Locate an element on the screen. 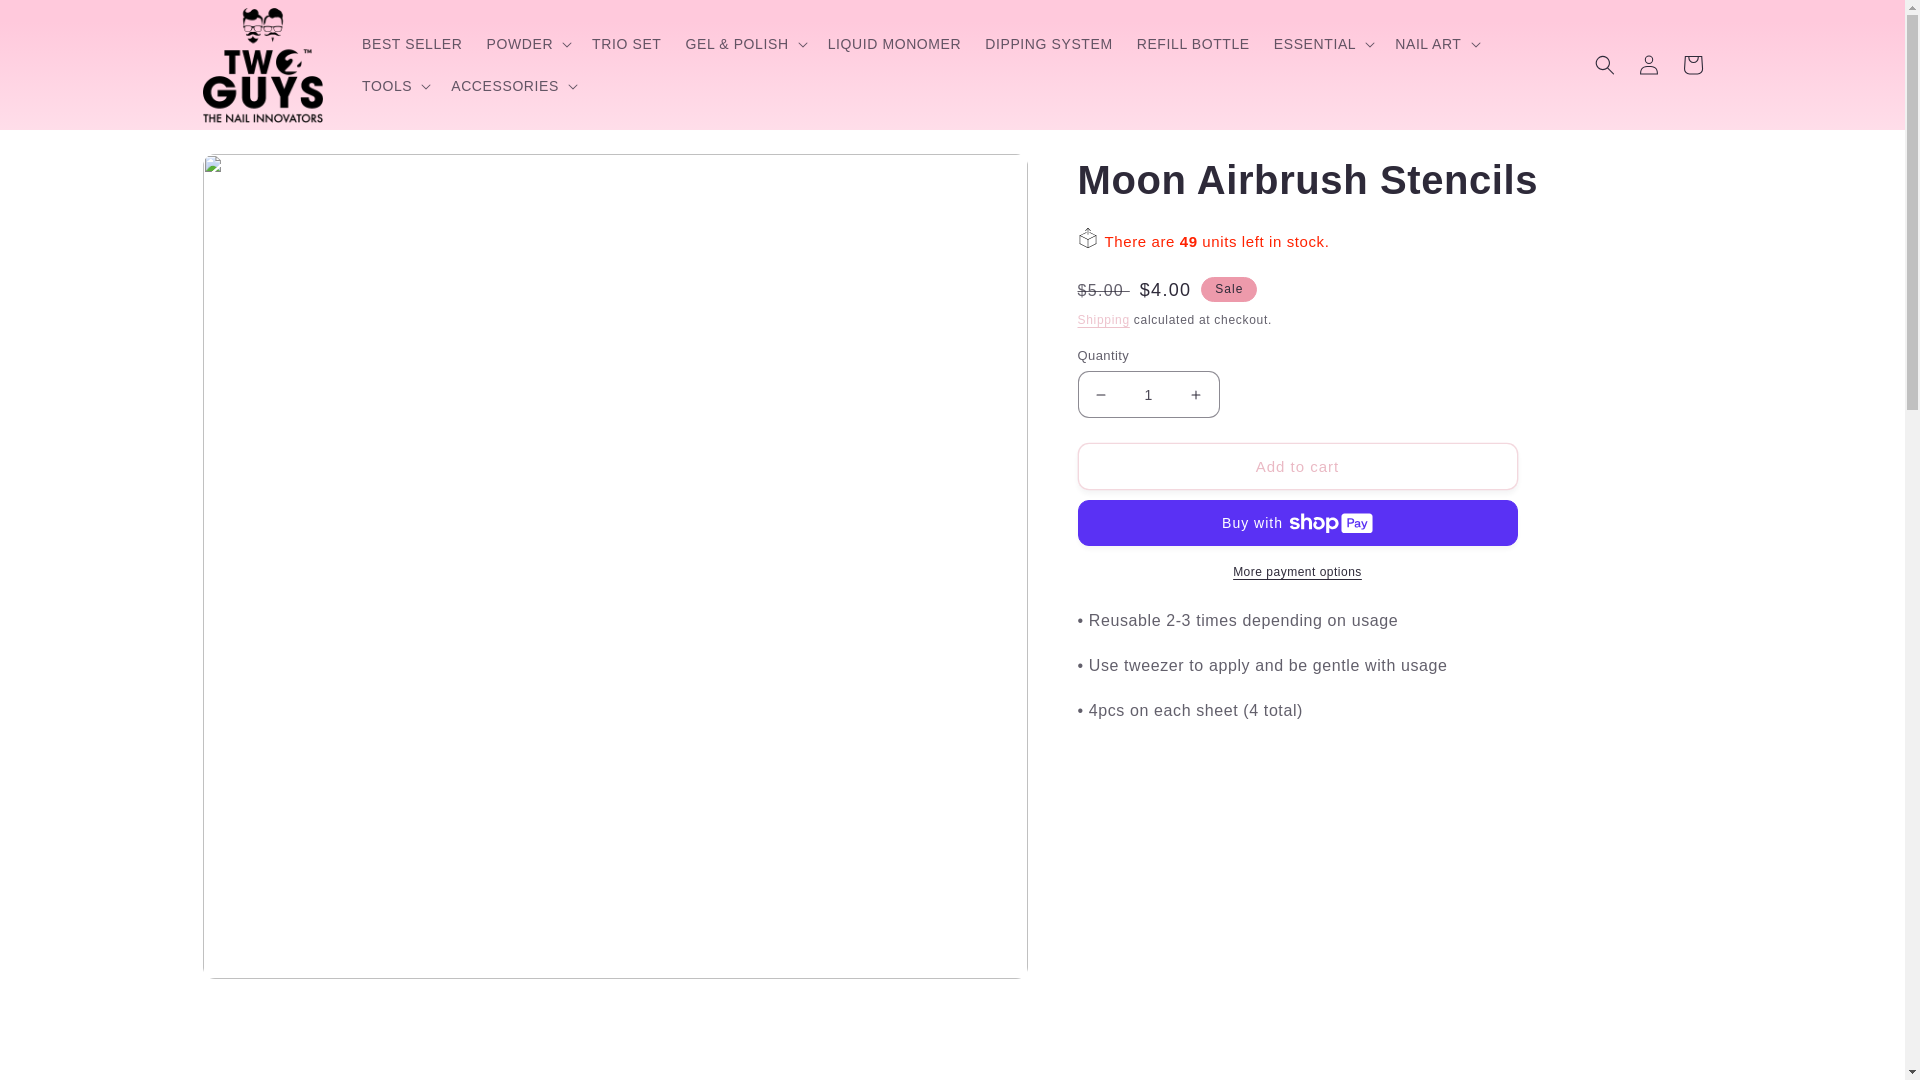 This screenshot has width=1920, height=1080. Log in is located at coordinates (1648, 65).